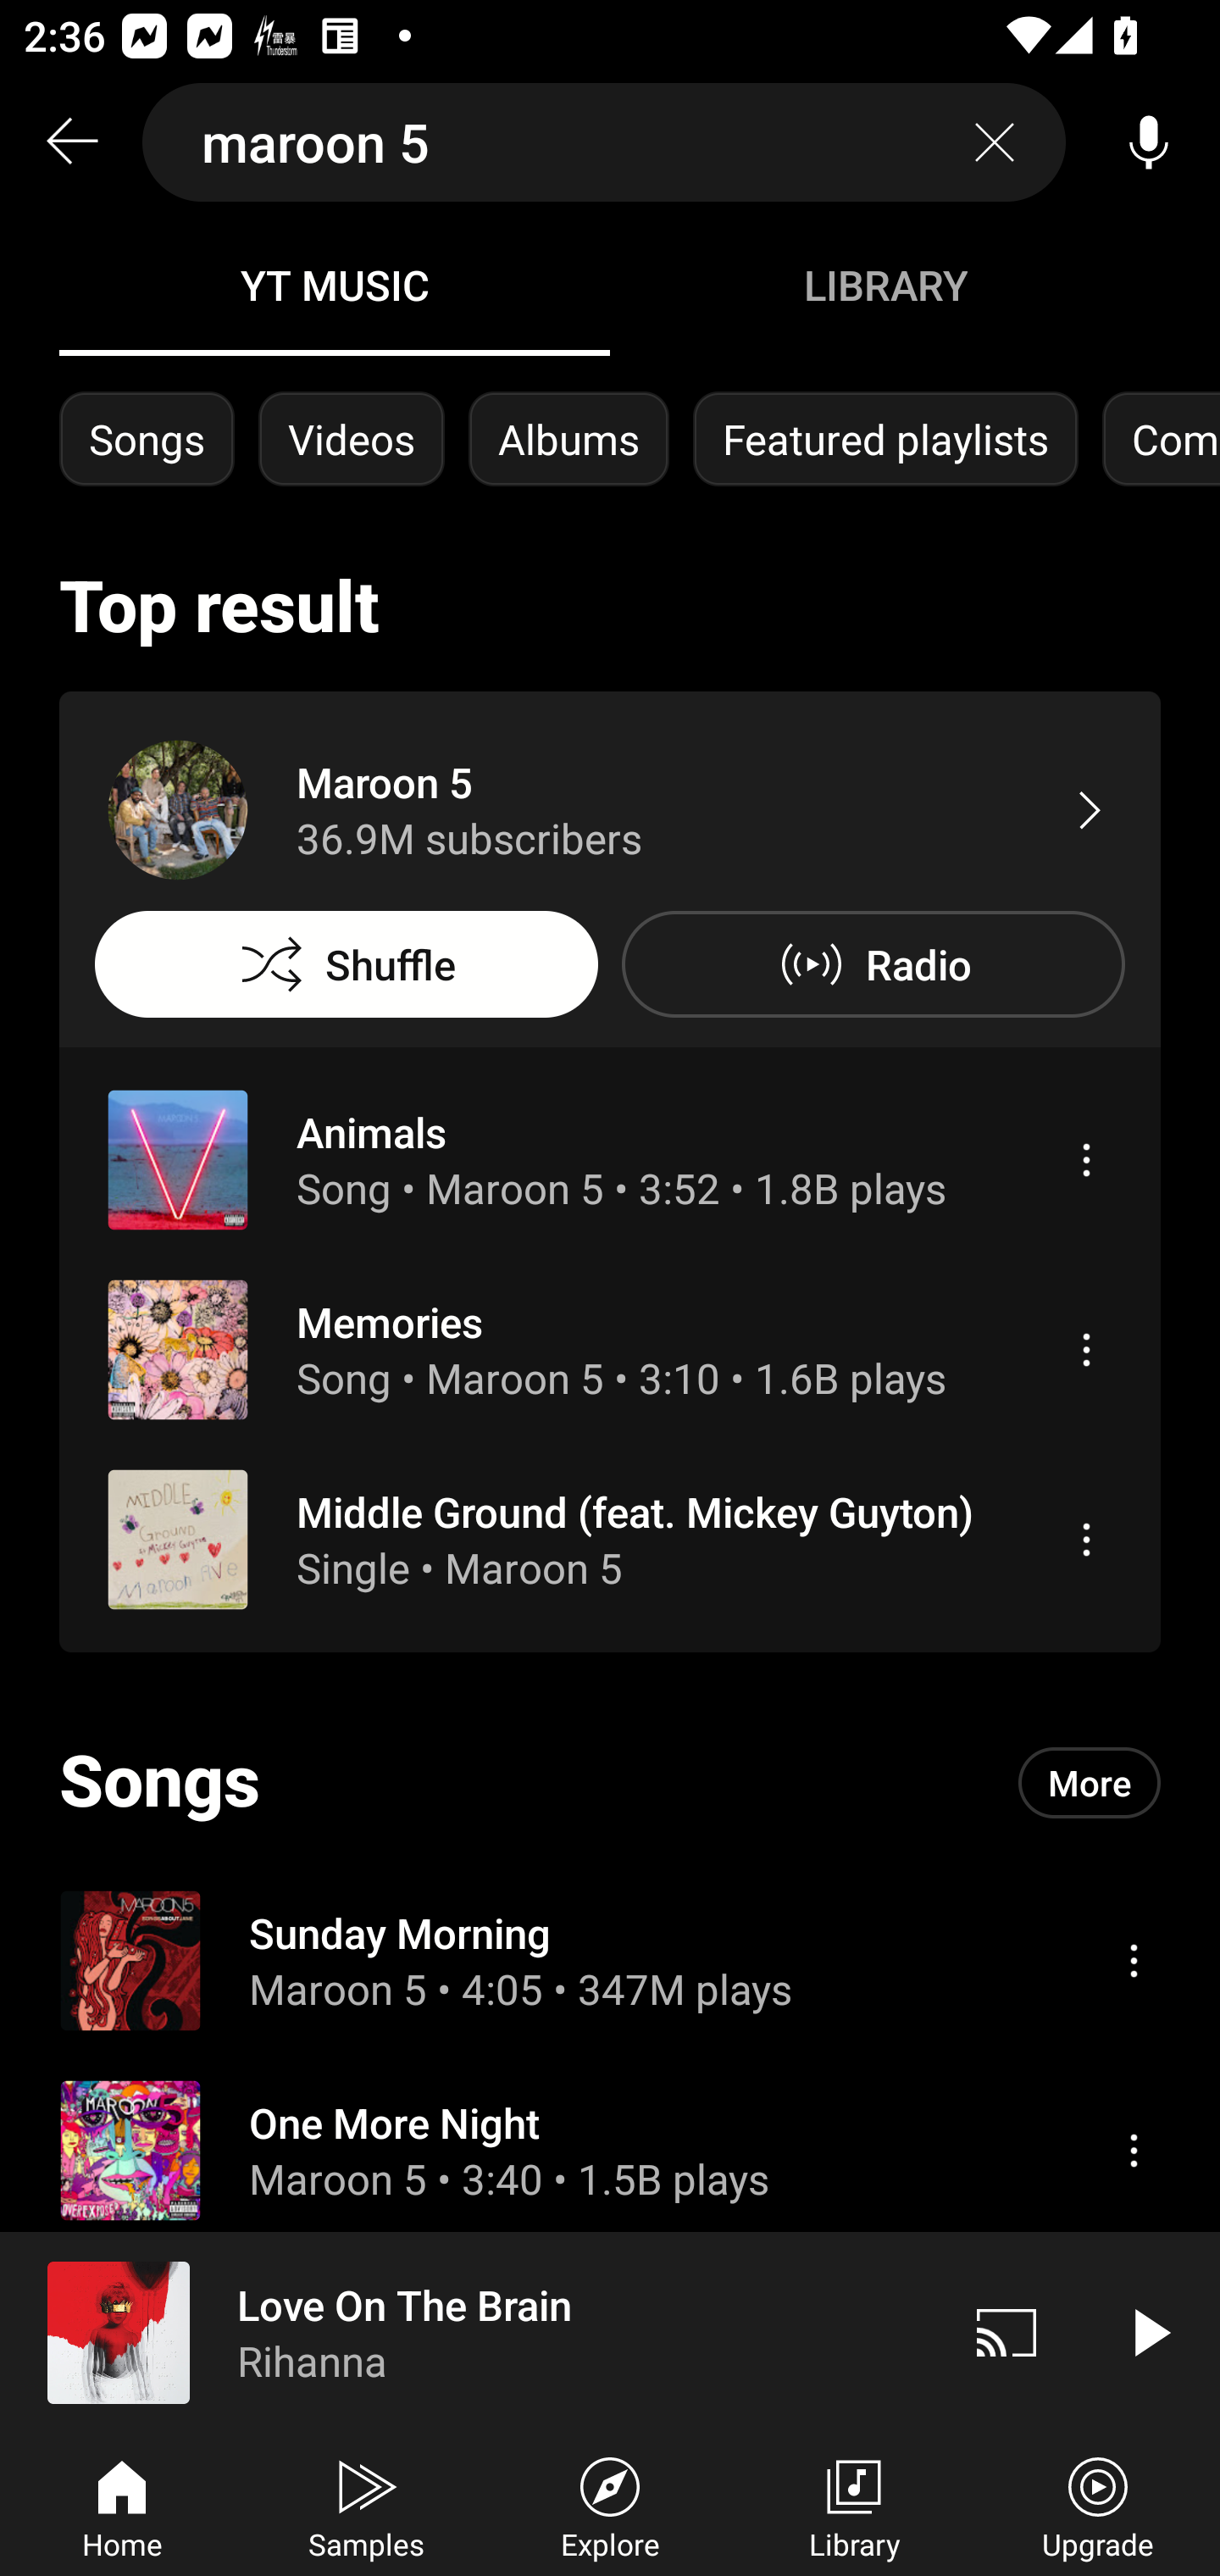 The image size is (1220, 2576). I want to click on Radio, so click(873, 964).